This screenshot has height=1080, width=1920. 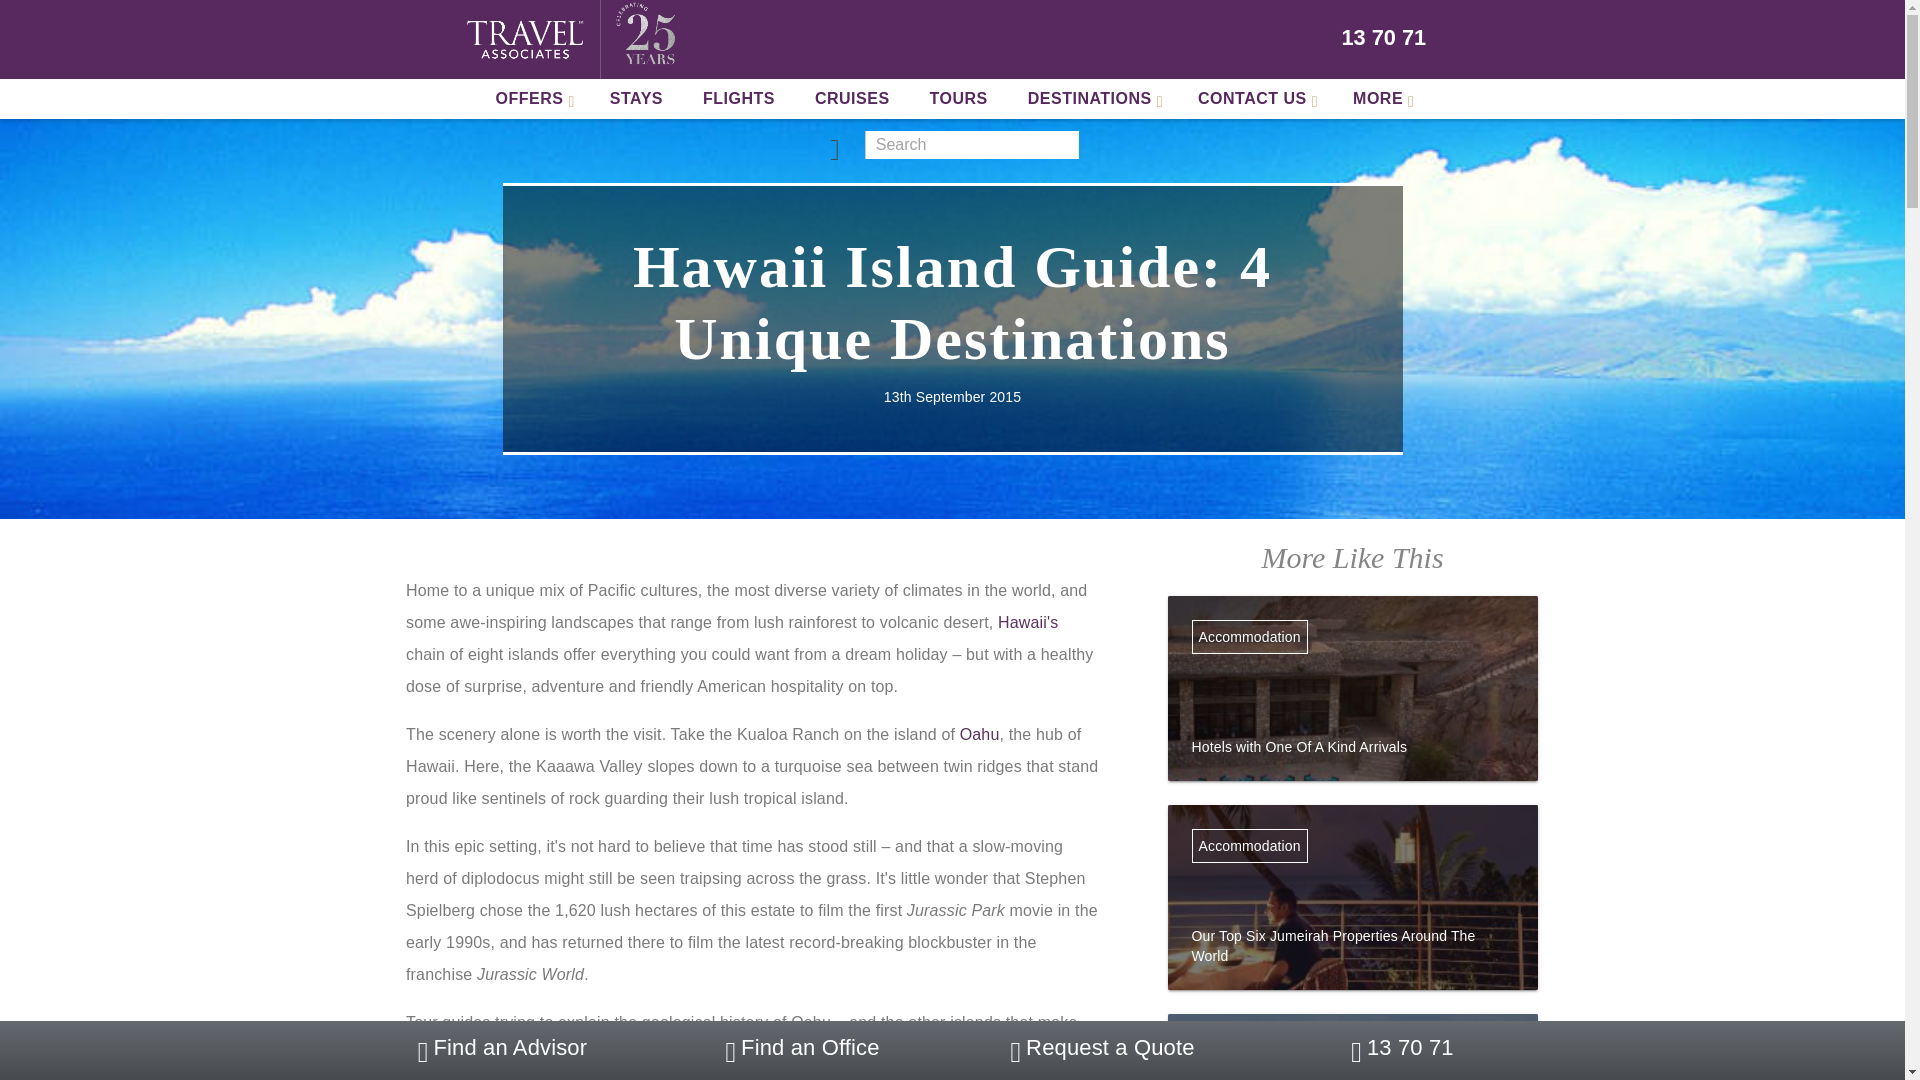 I want to click on CONTACT US, so click(x=1255, y=98).